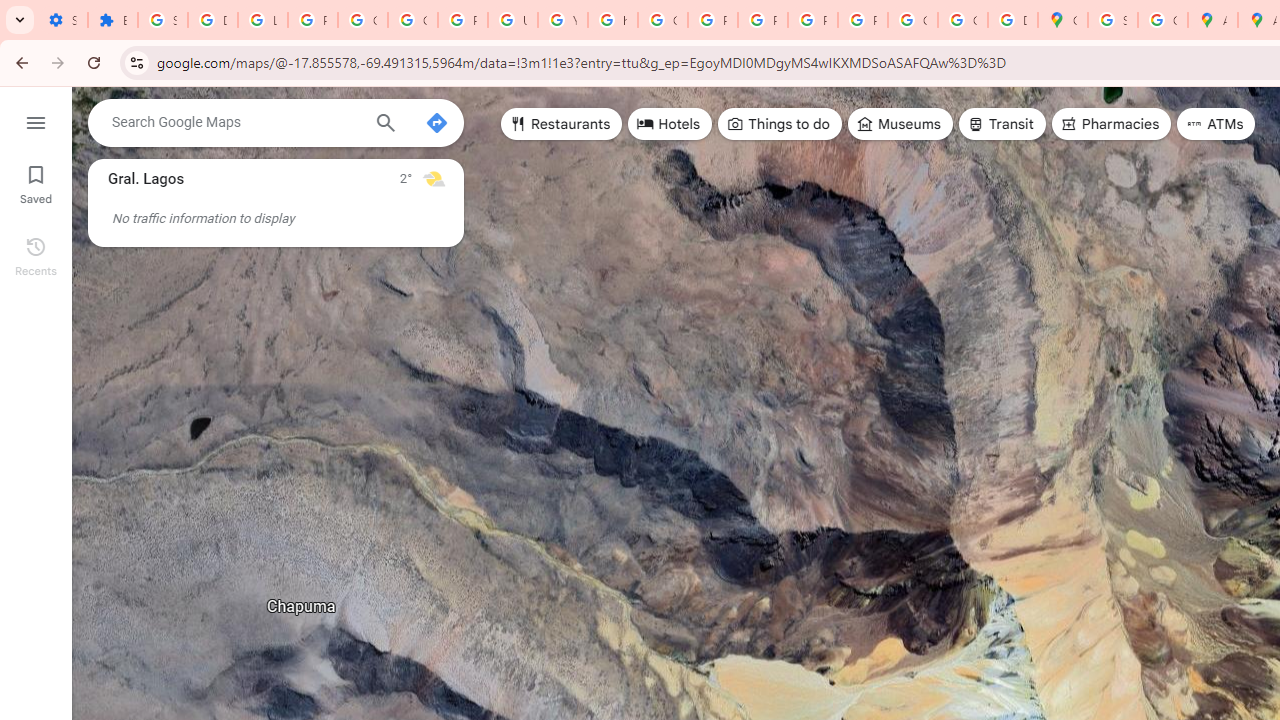 This screenshot has width=1280, height=720. What do you see at coordinates (434, 178) in the screenshot?
I see `Mostly cloudy` at bounding box center [434, 178].